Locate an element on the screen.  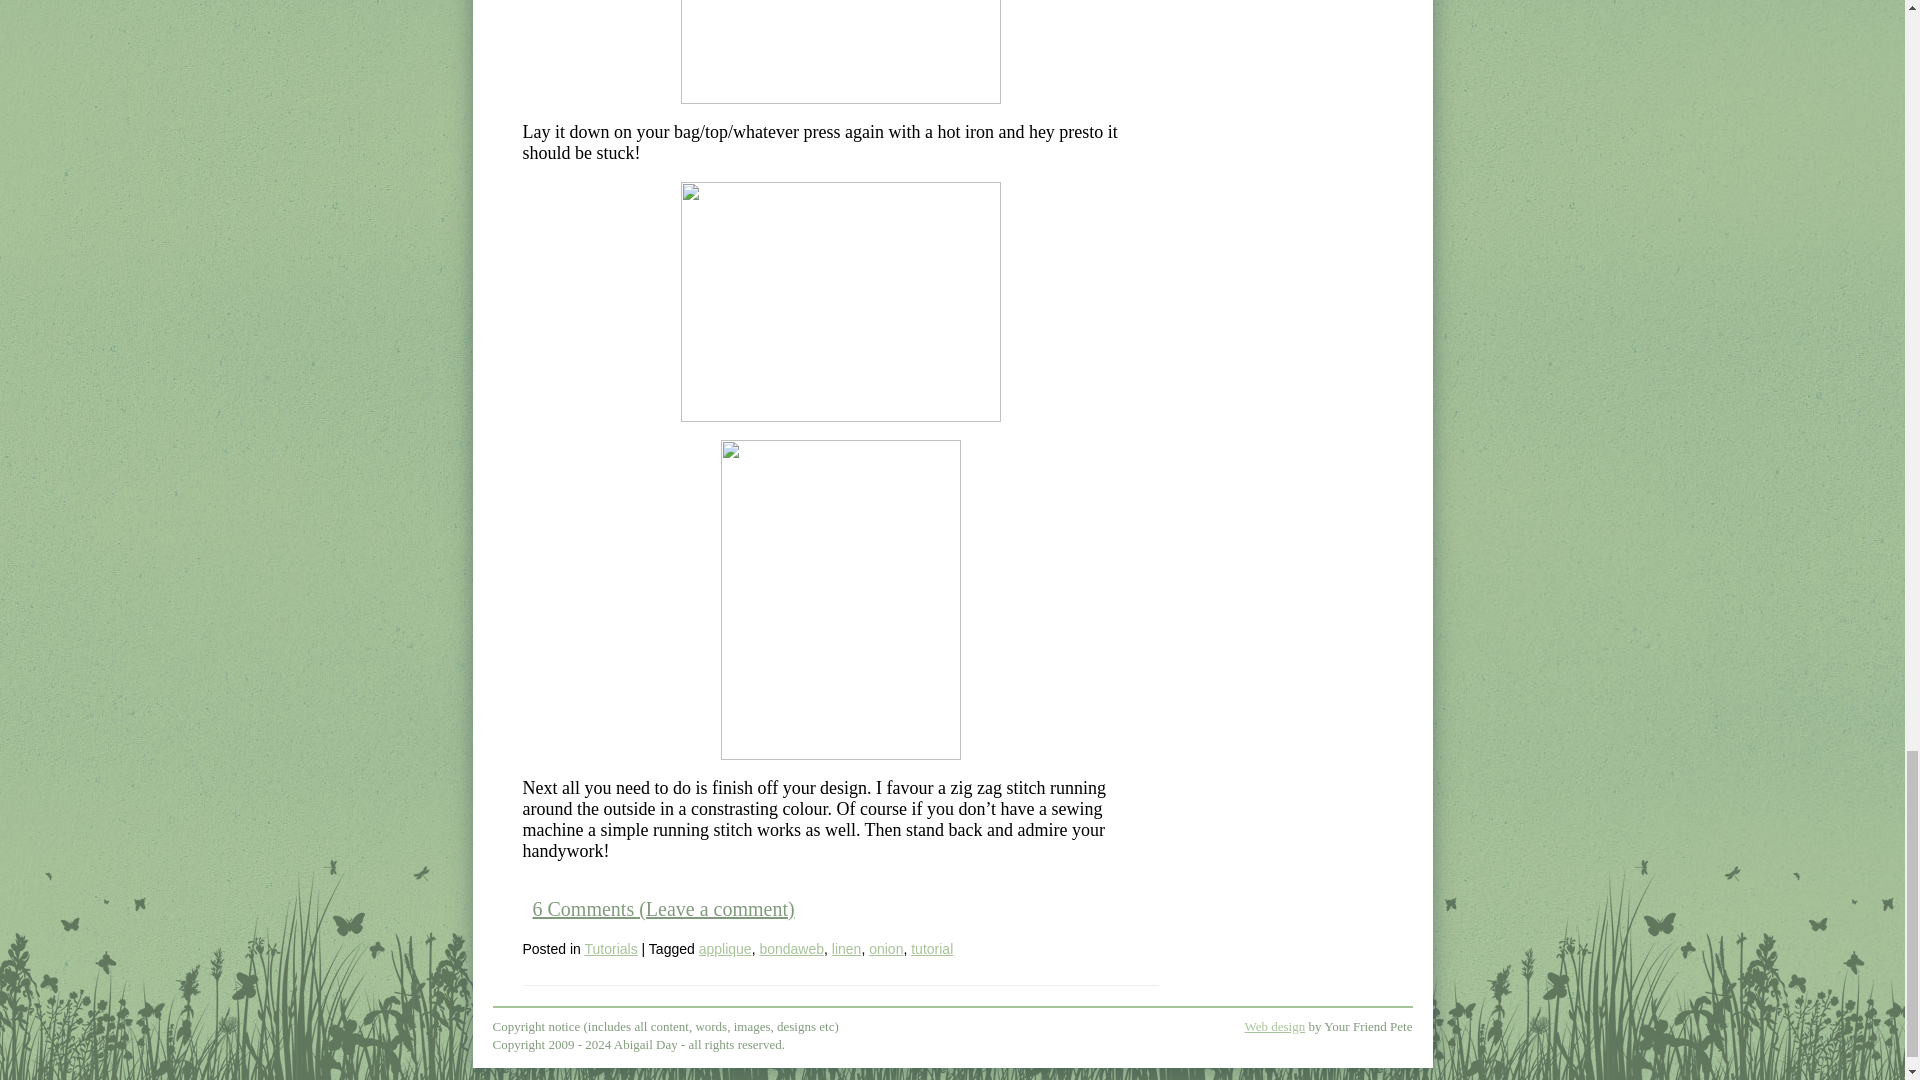
bondaweb is located at coordinates (790, 948).